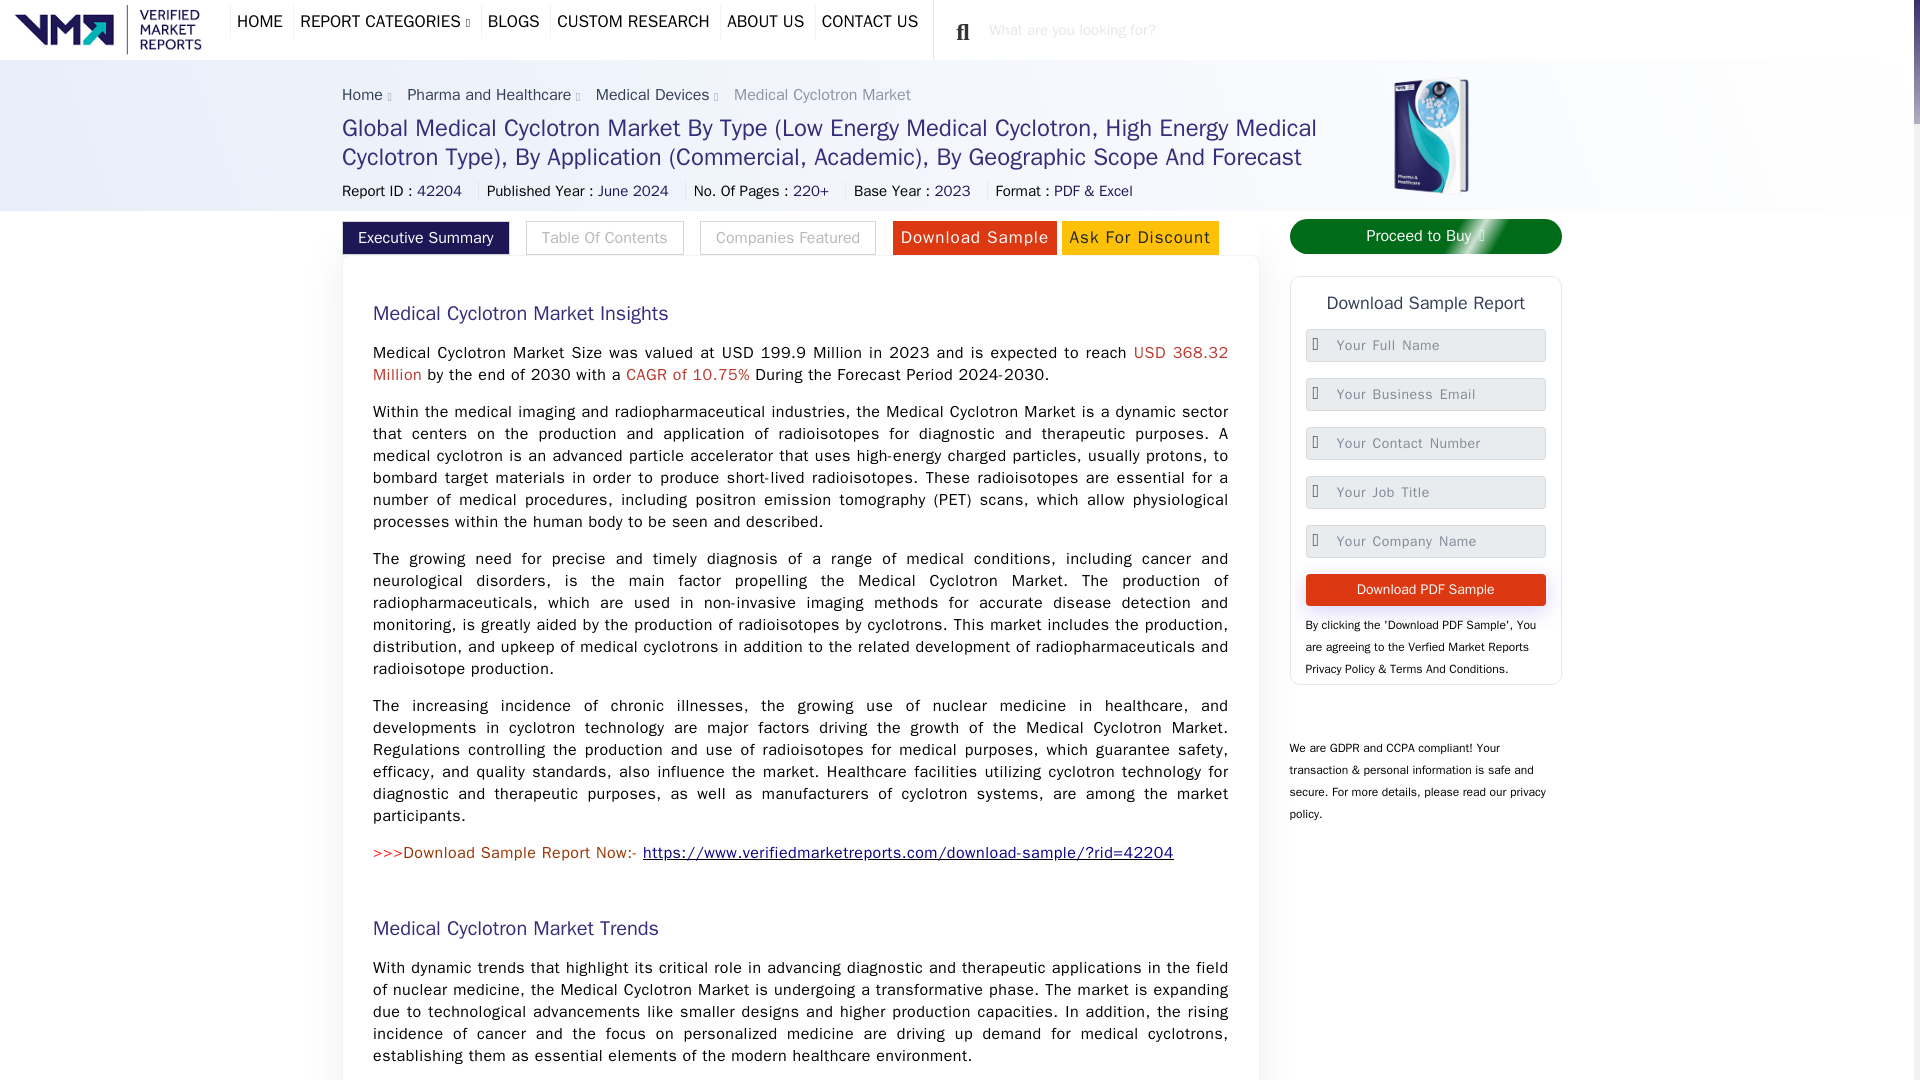 The image size is (1920, 1080). What do you see at coordinates (604, 238) in the screenshot?
I see `Table Of Contents` at bounding box center [604, 238].